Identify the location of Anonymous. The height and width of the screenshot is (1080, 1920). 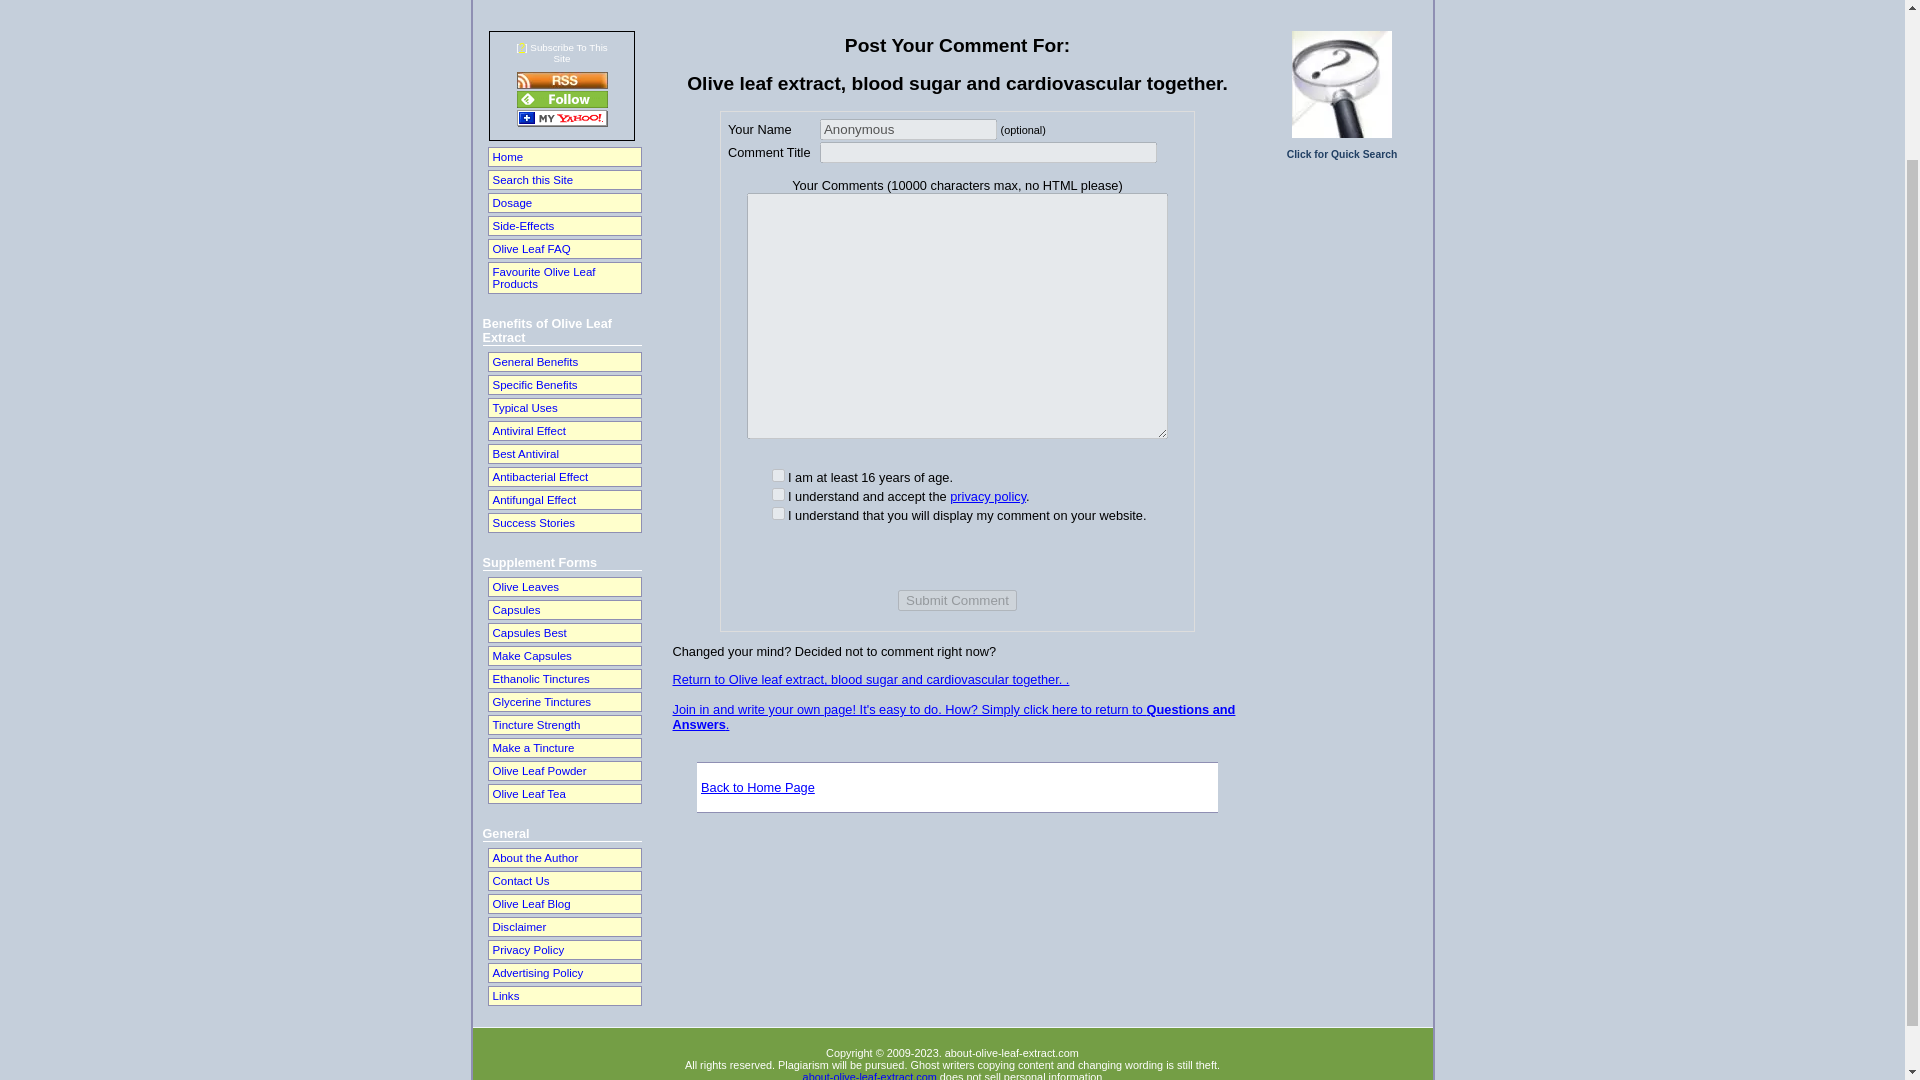
(908, 129).